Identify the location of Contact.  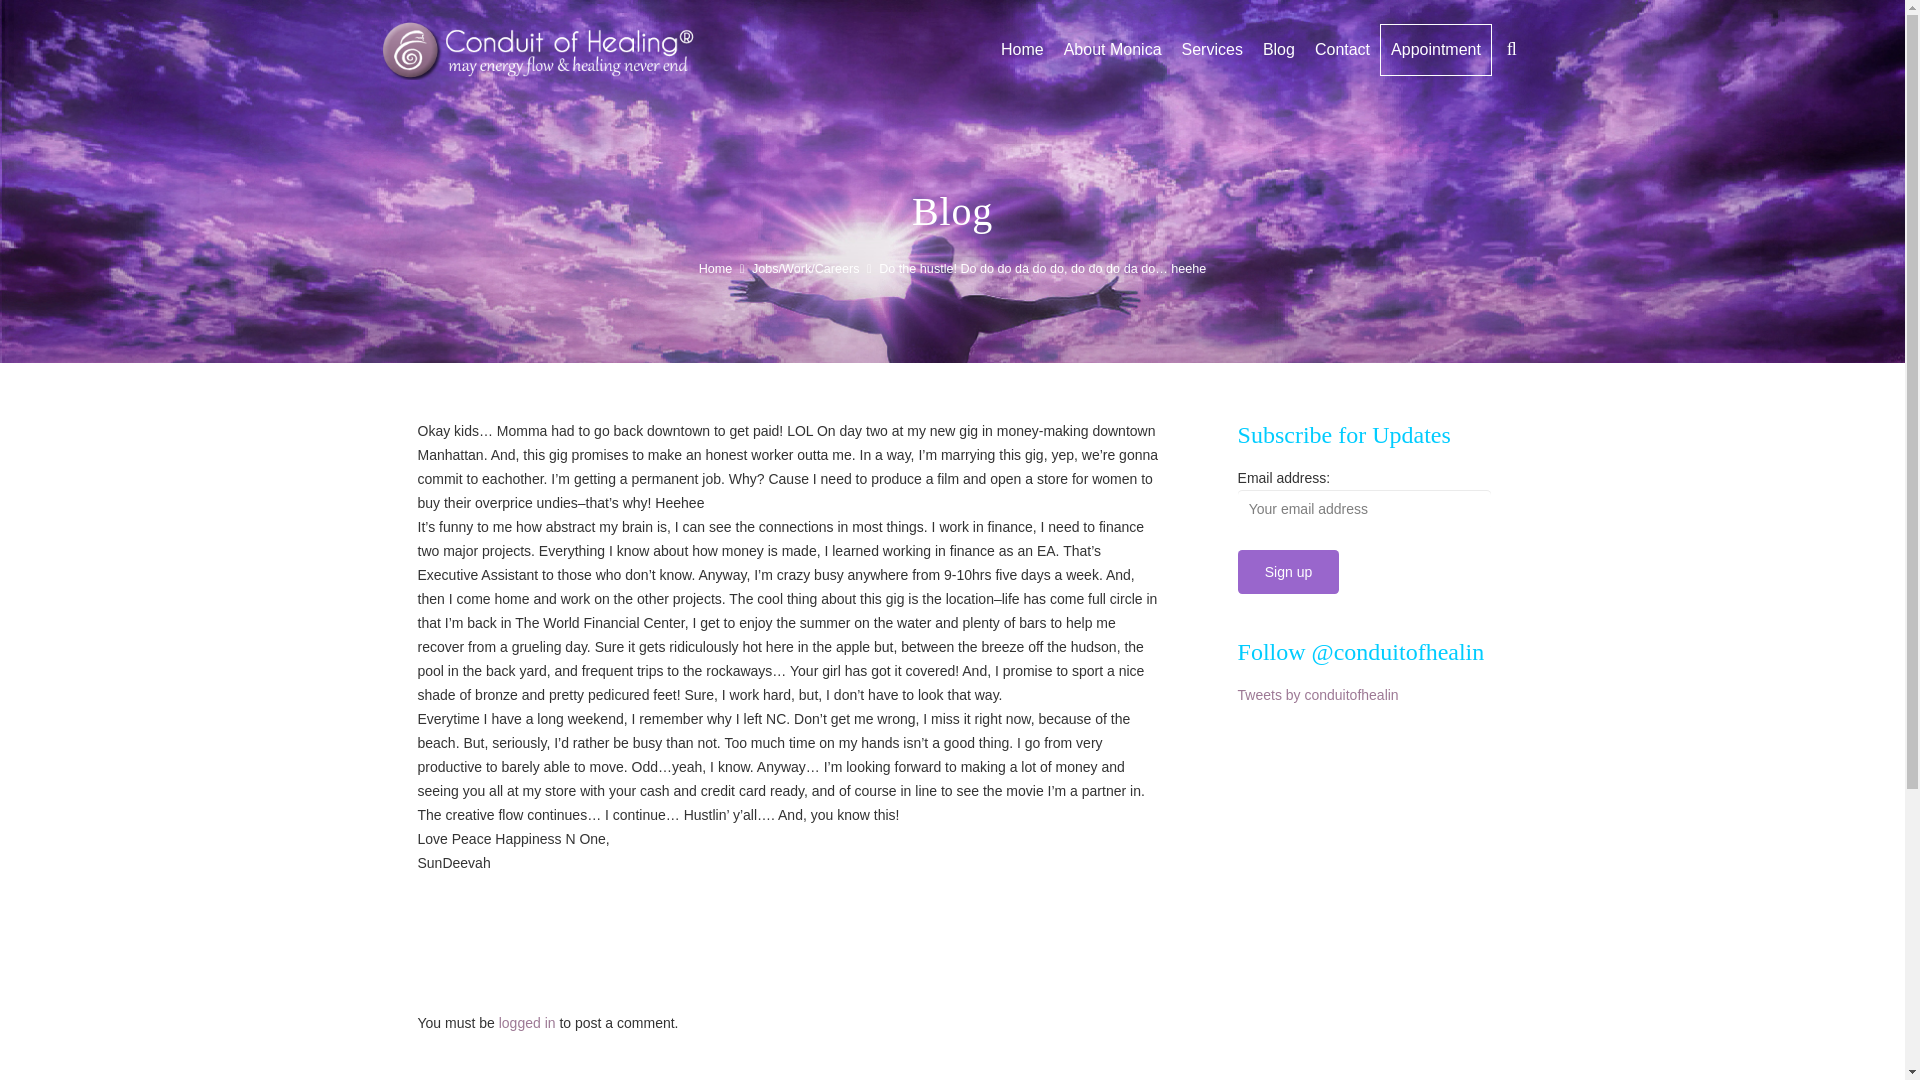
(1342, 49).